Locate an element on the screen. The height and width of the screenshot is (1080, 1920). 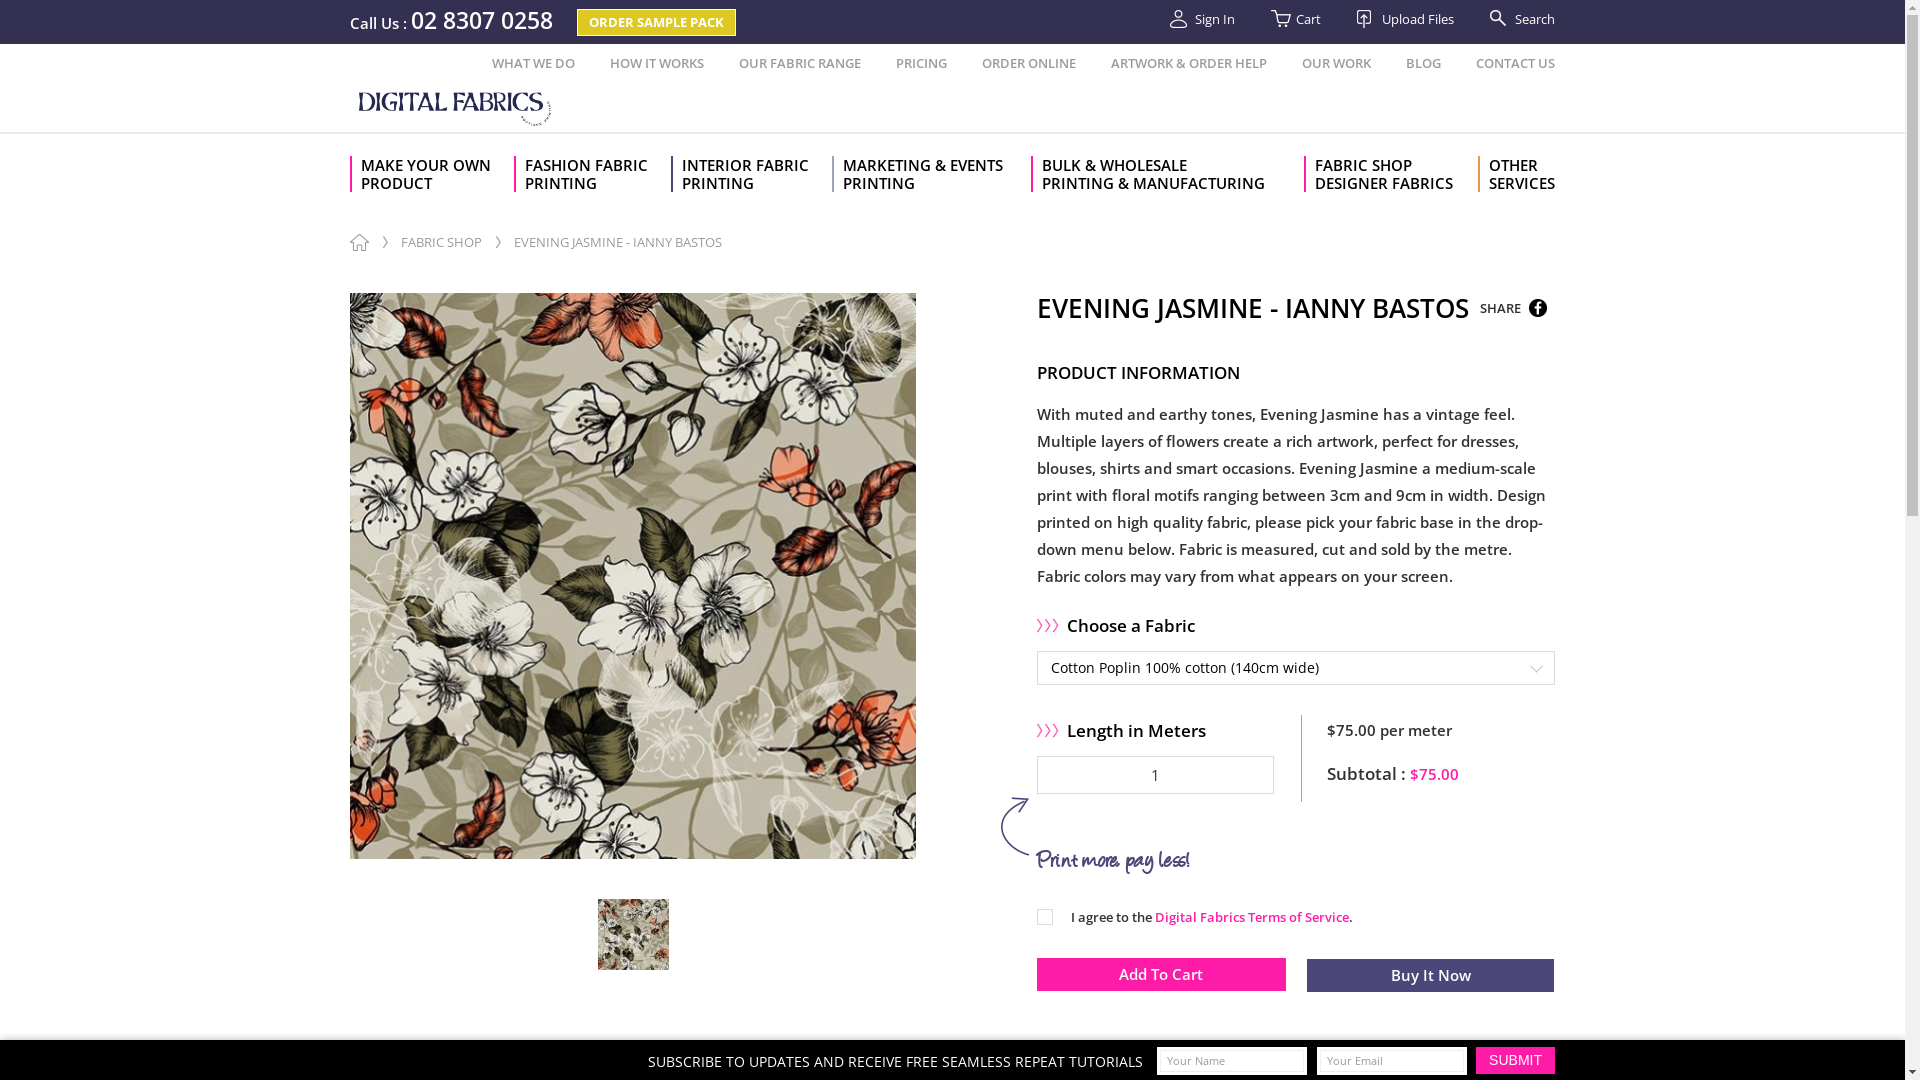
BLOG is located at coordinates (1424, 64).